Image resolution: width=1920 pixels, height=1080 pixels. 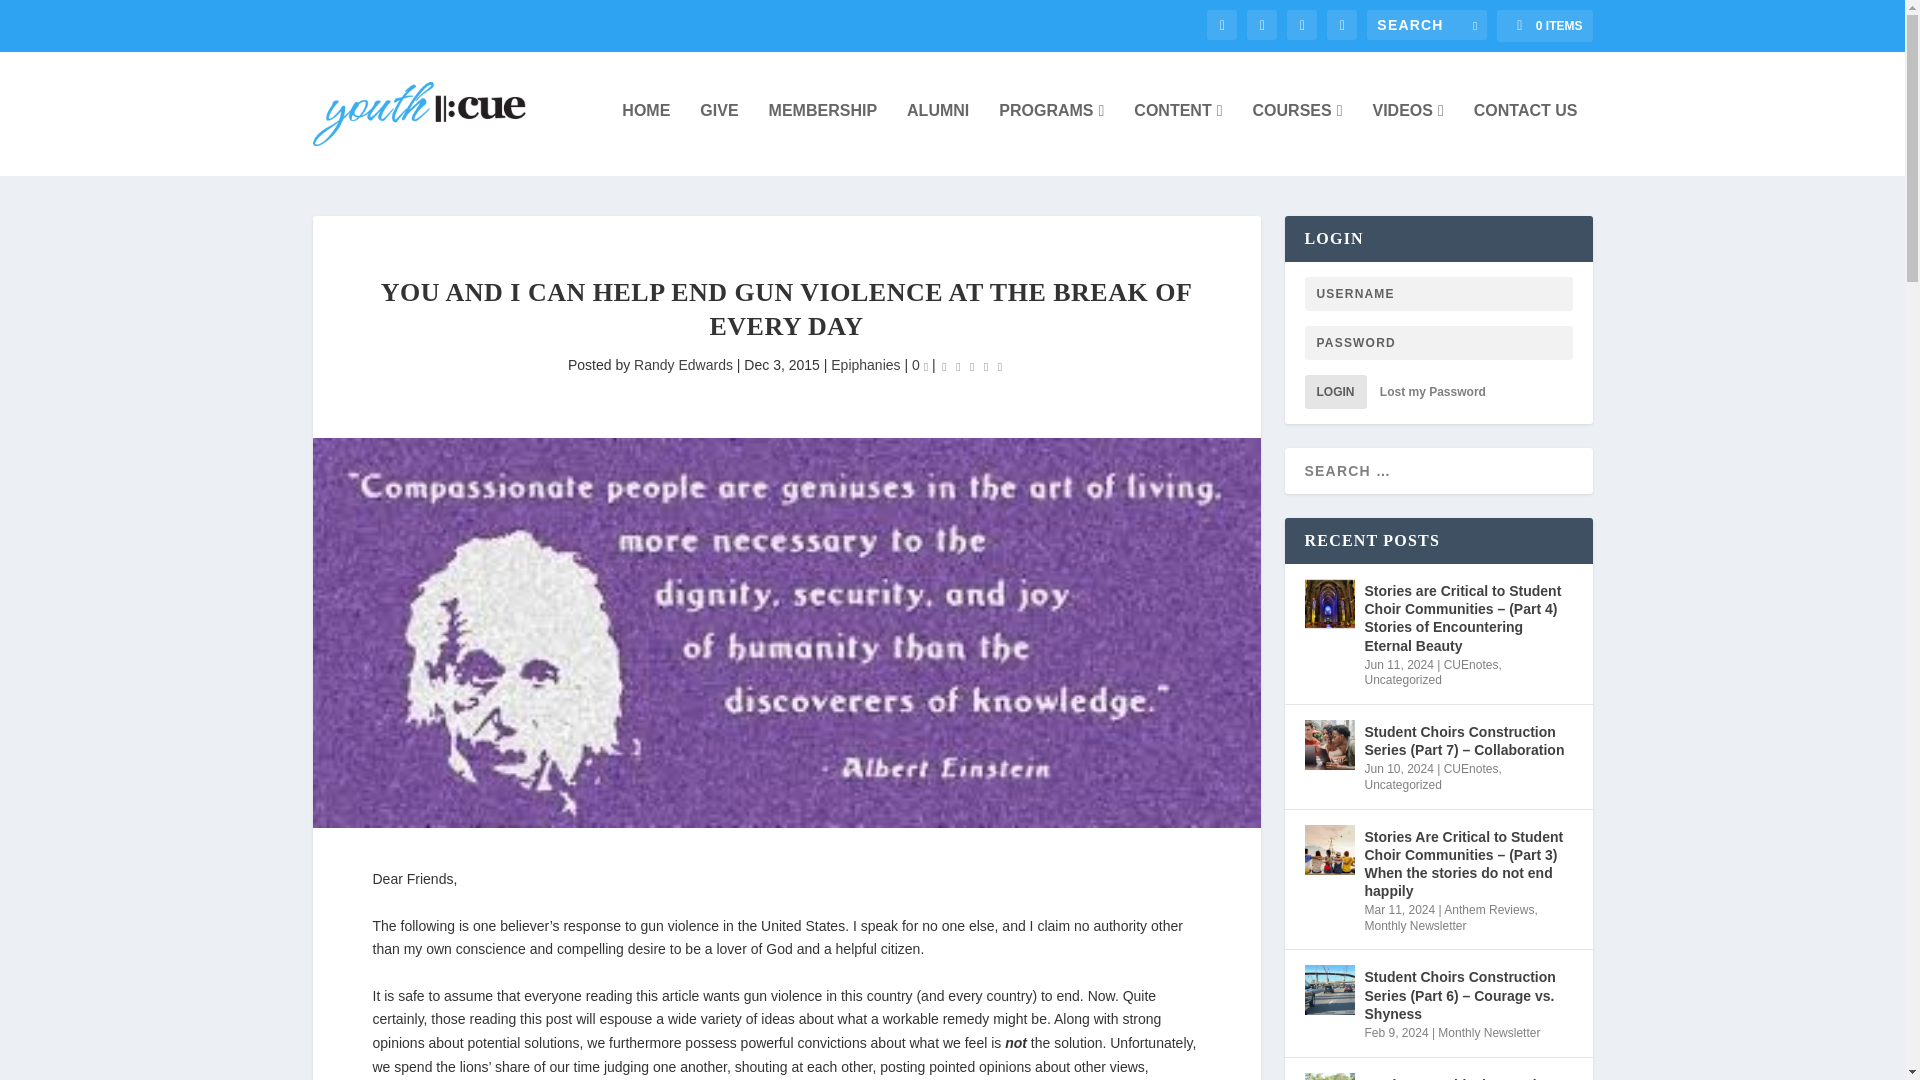 I want to click on PROGRAMS, so click(x=1051, y=137).